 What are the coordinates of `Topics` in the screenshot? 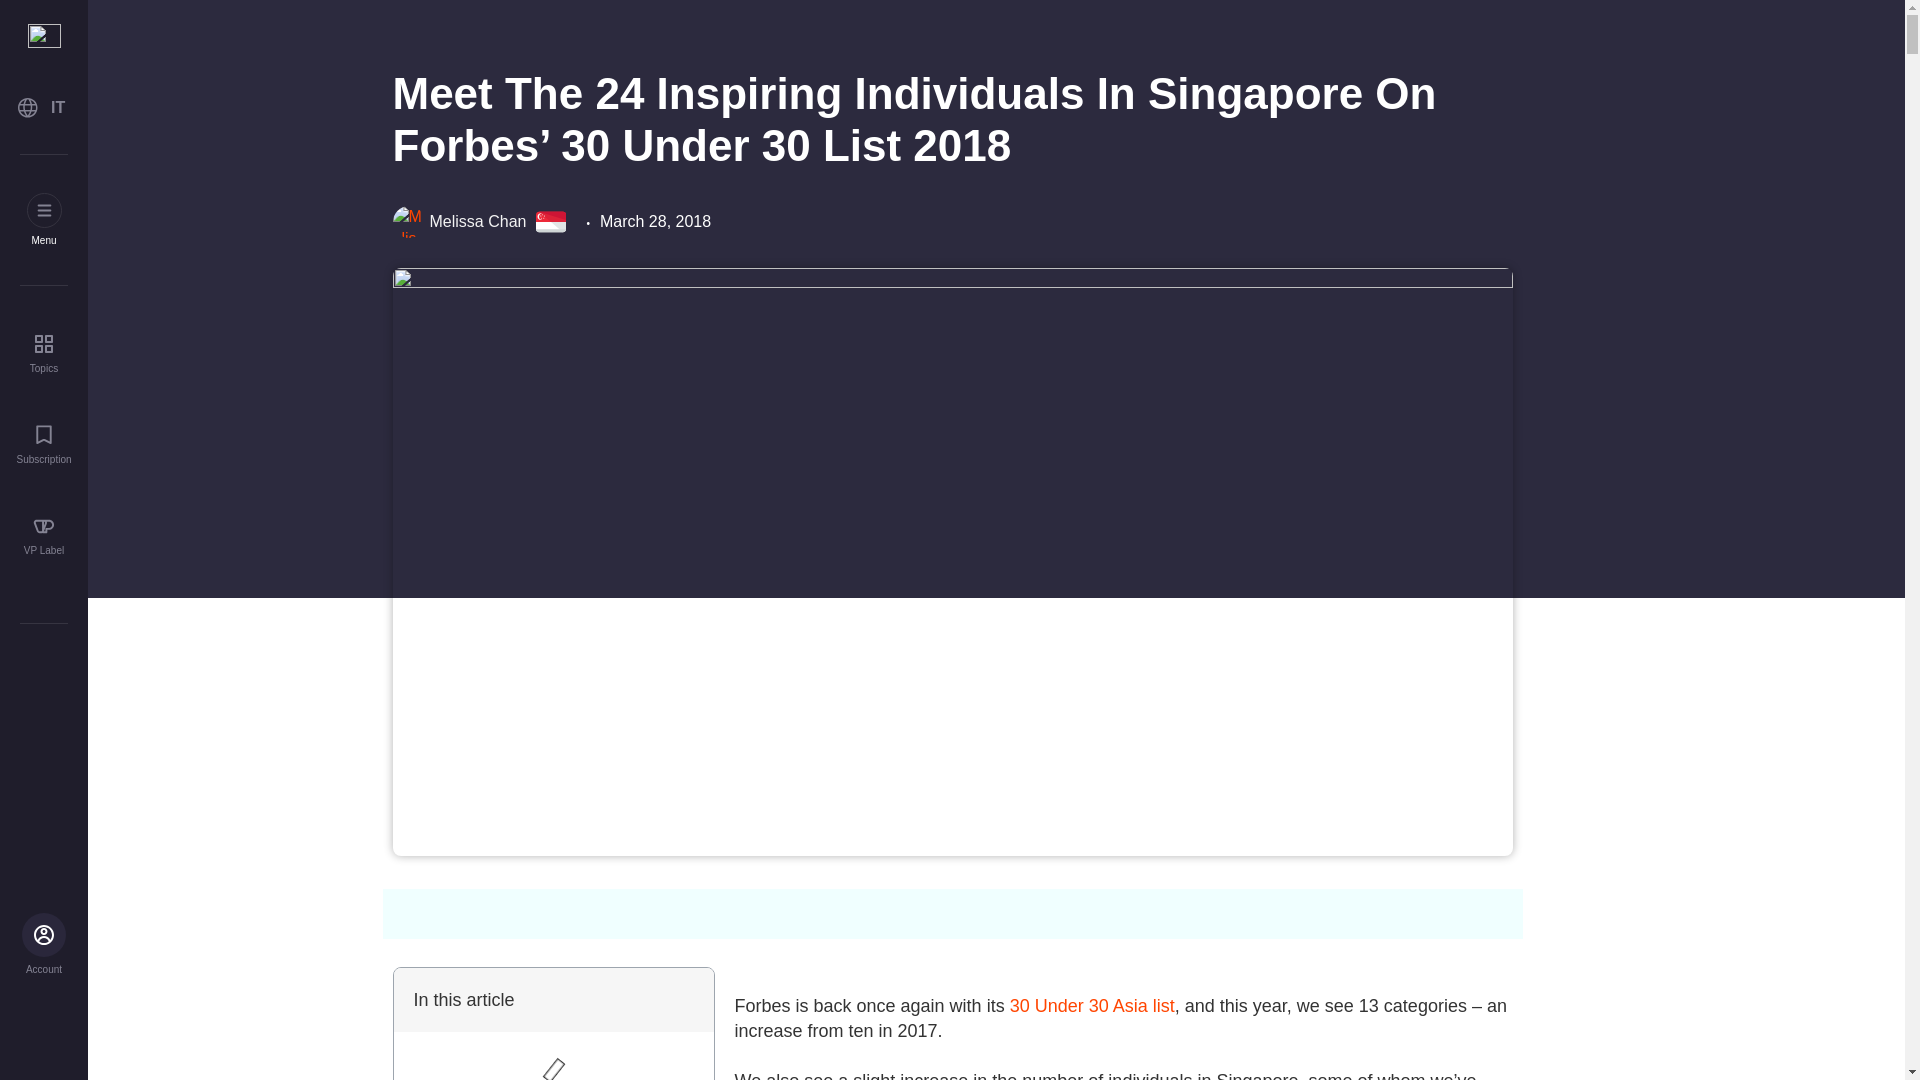 It's located at (44, 352).